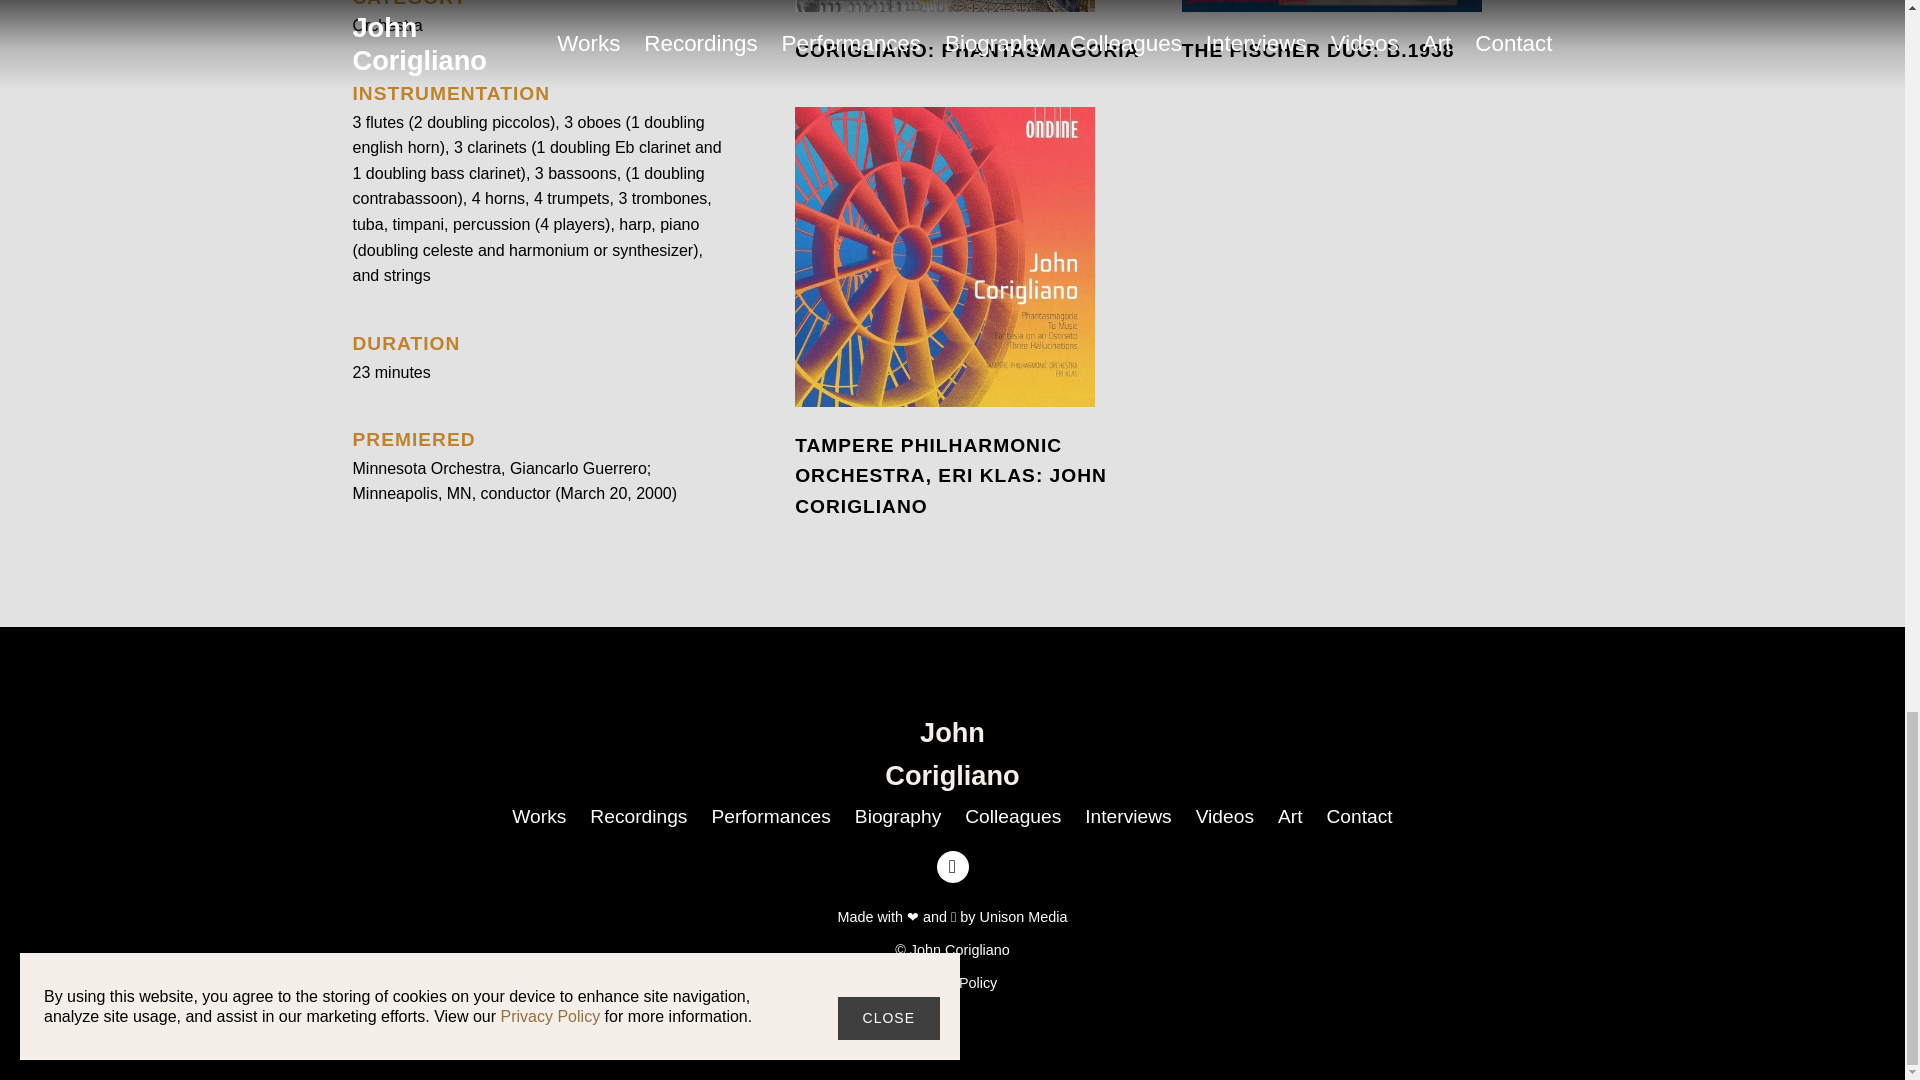 The height and width of the screenshot is (1080, 1920). What do you see at coordinates (1012, 816) in the screenshot?
I see `Colleagues` at bounding box center [1012, 816].